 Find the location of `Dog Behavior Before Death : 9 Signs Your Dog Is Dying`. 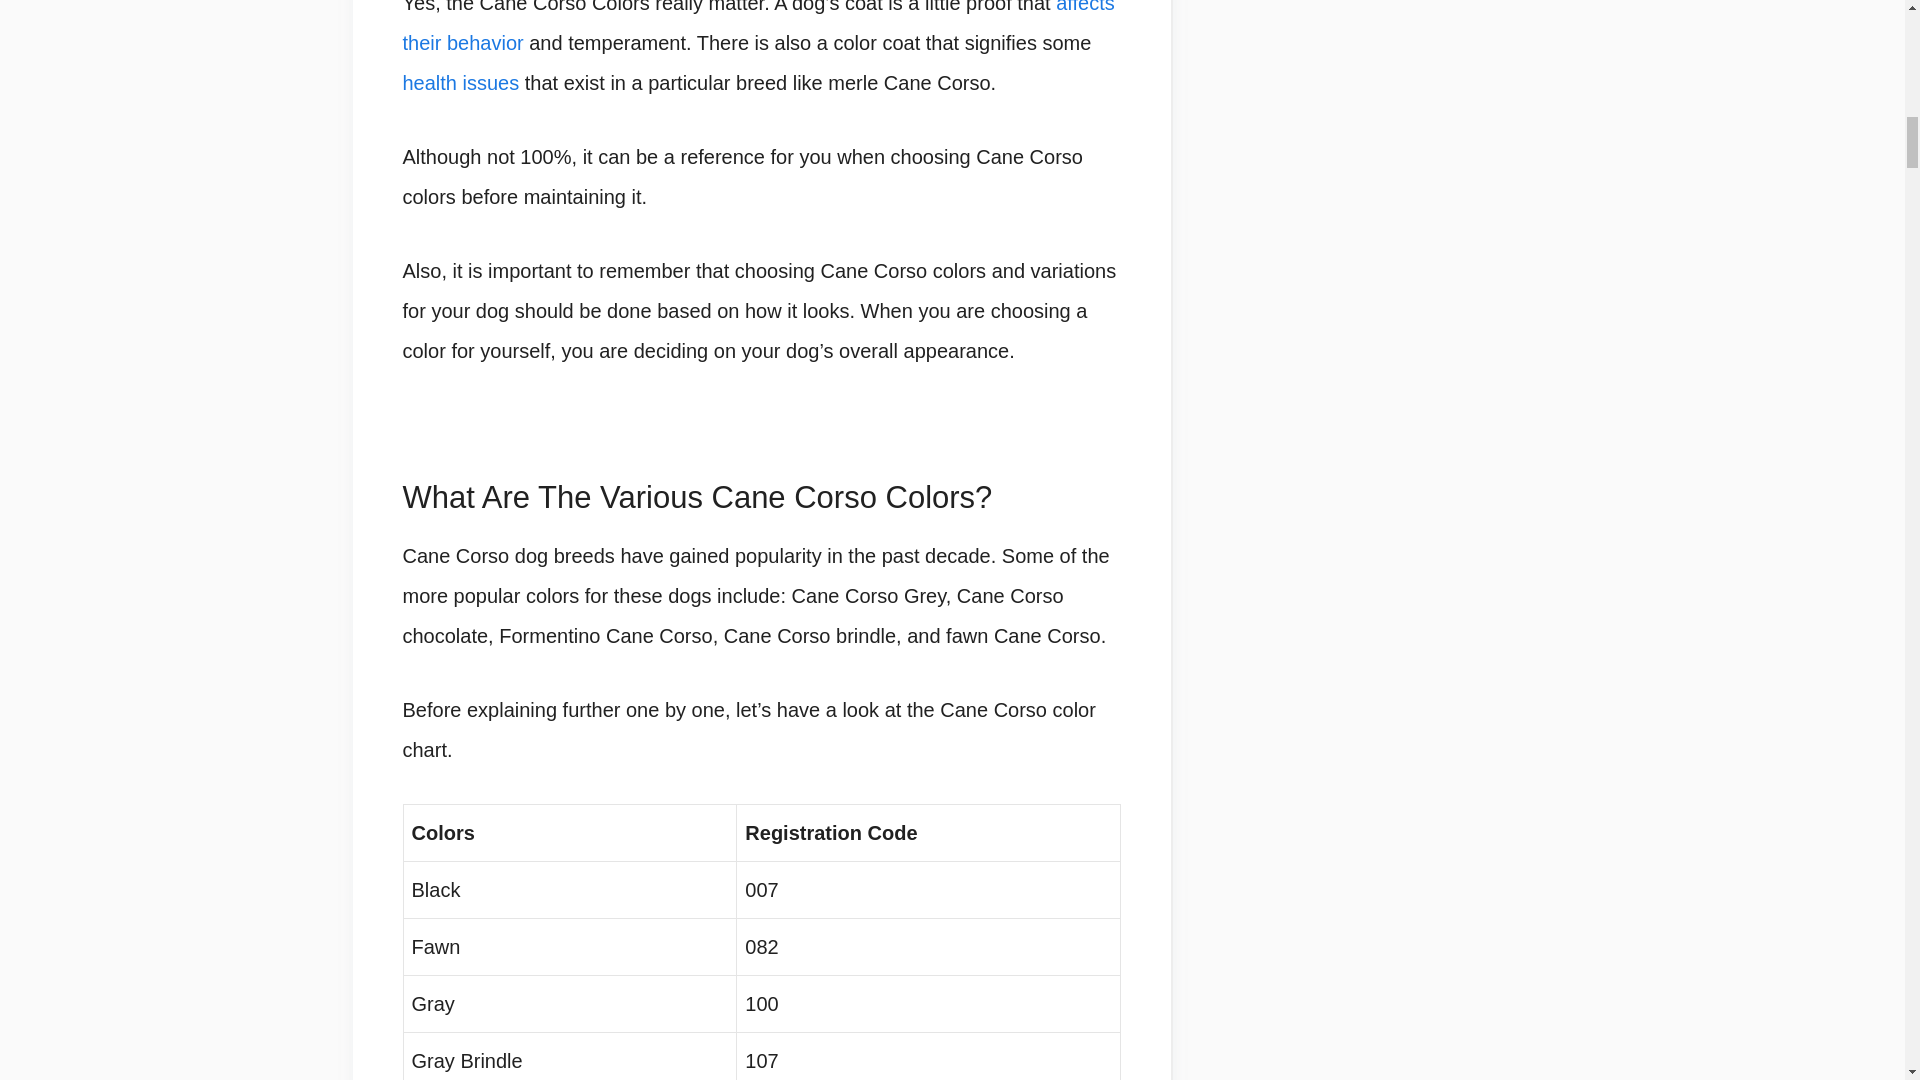

Dog Behavior Before Death : 9 Signs Your Dog Is Dying is located at coordinates (757, 27).